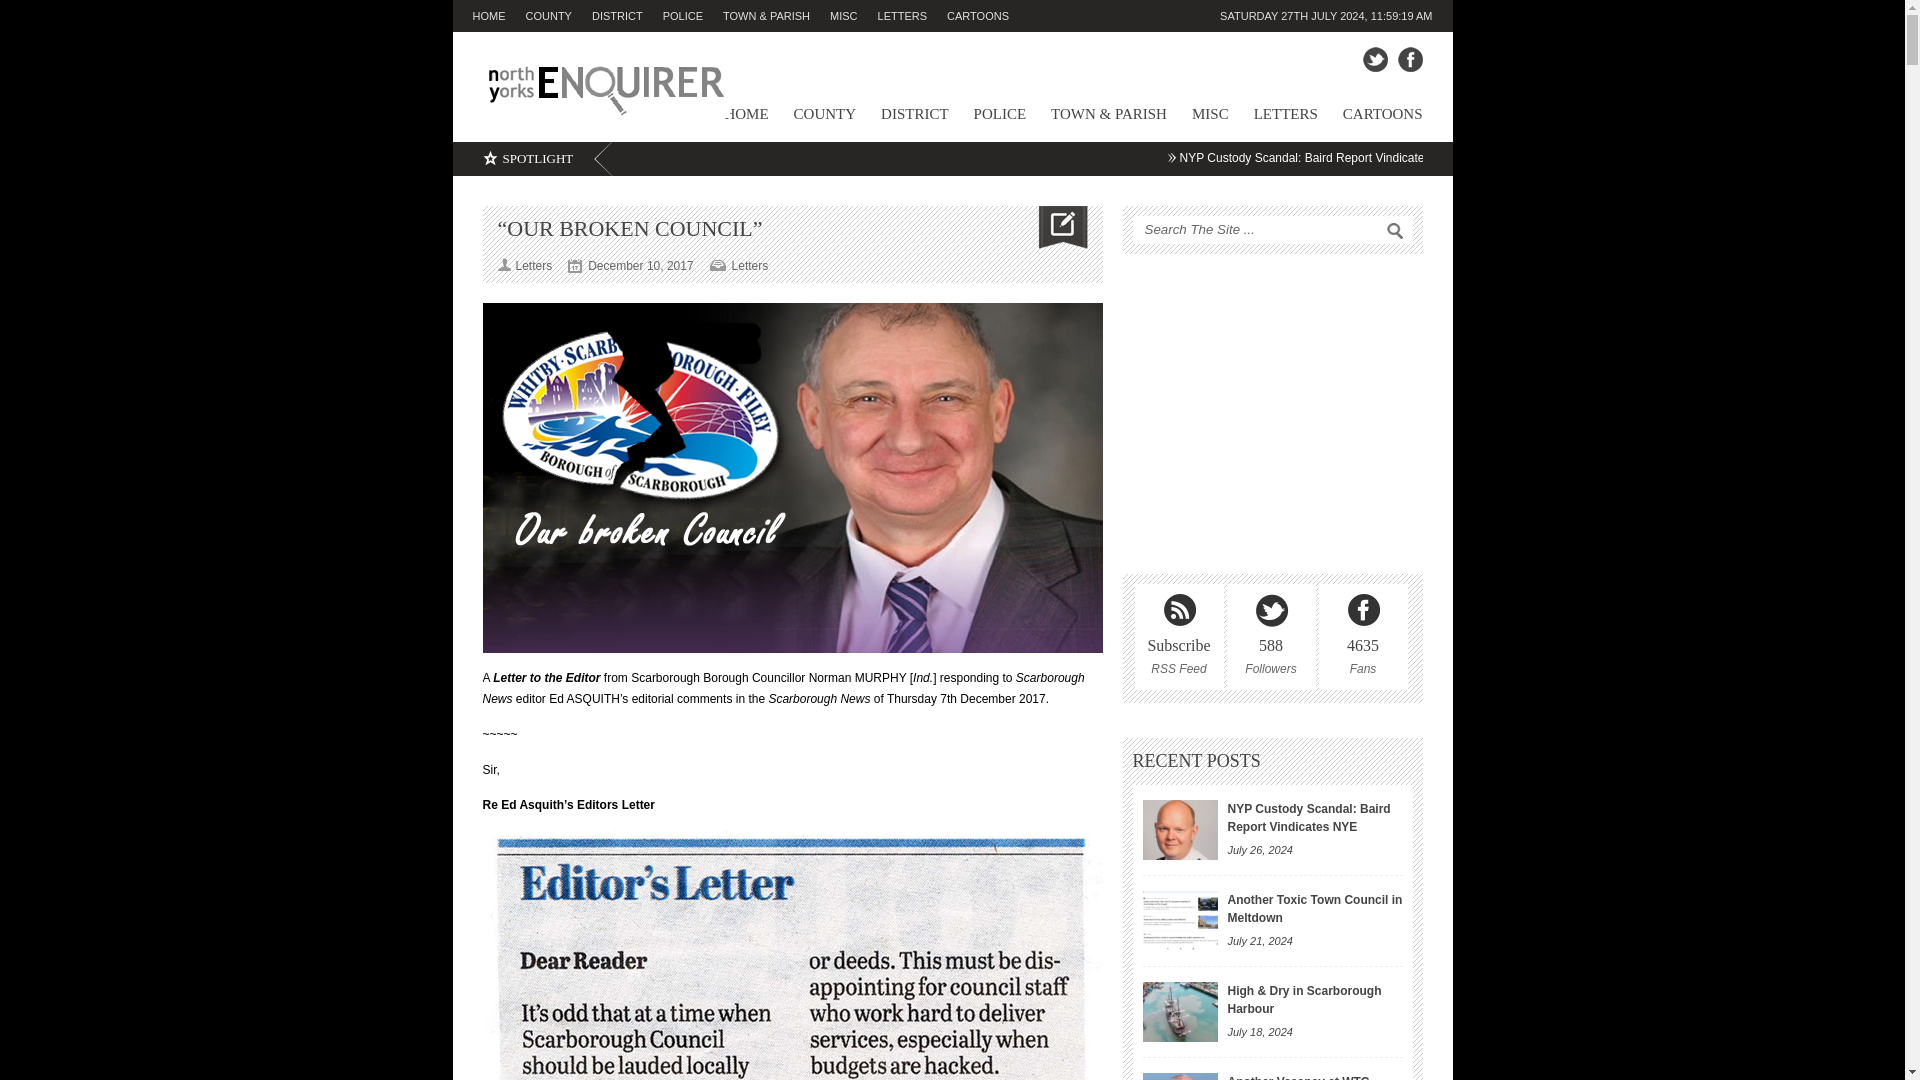  What do you see at coordinates (988, 16) in the screenshot?
I see `CARTOONS` at bounding box center [988, 16].